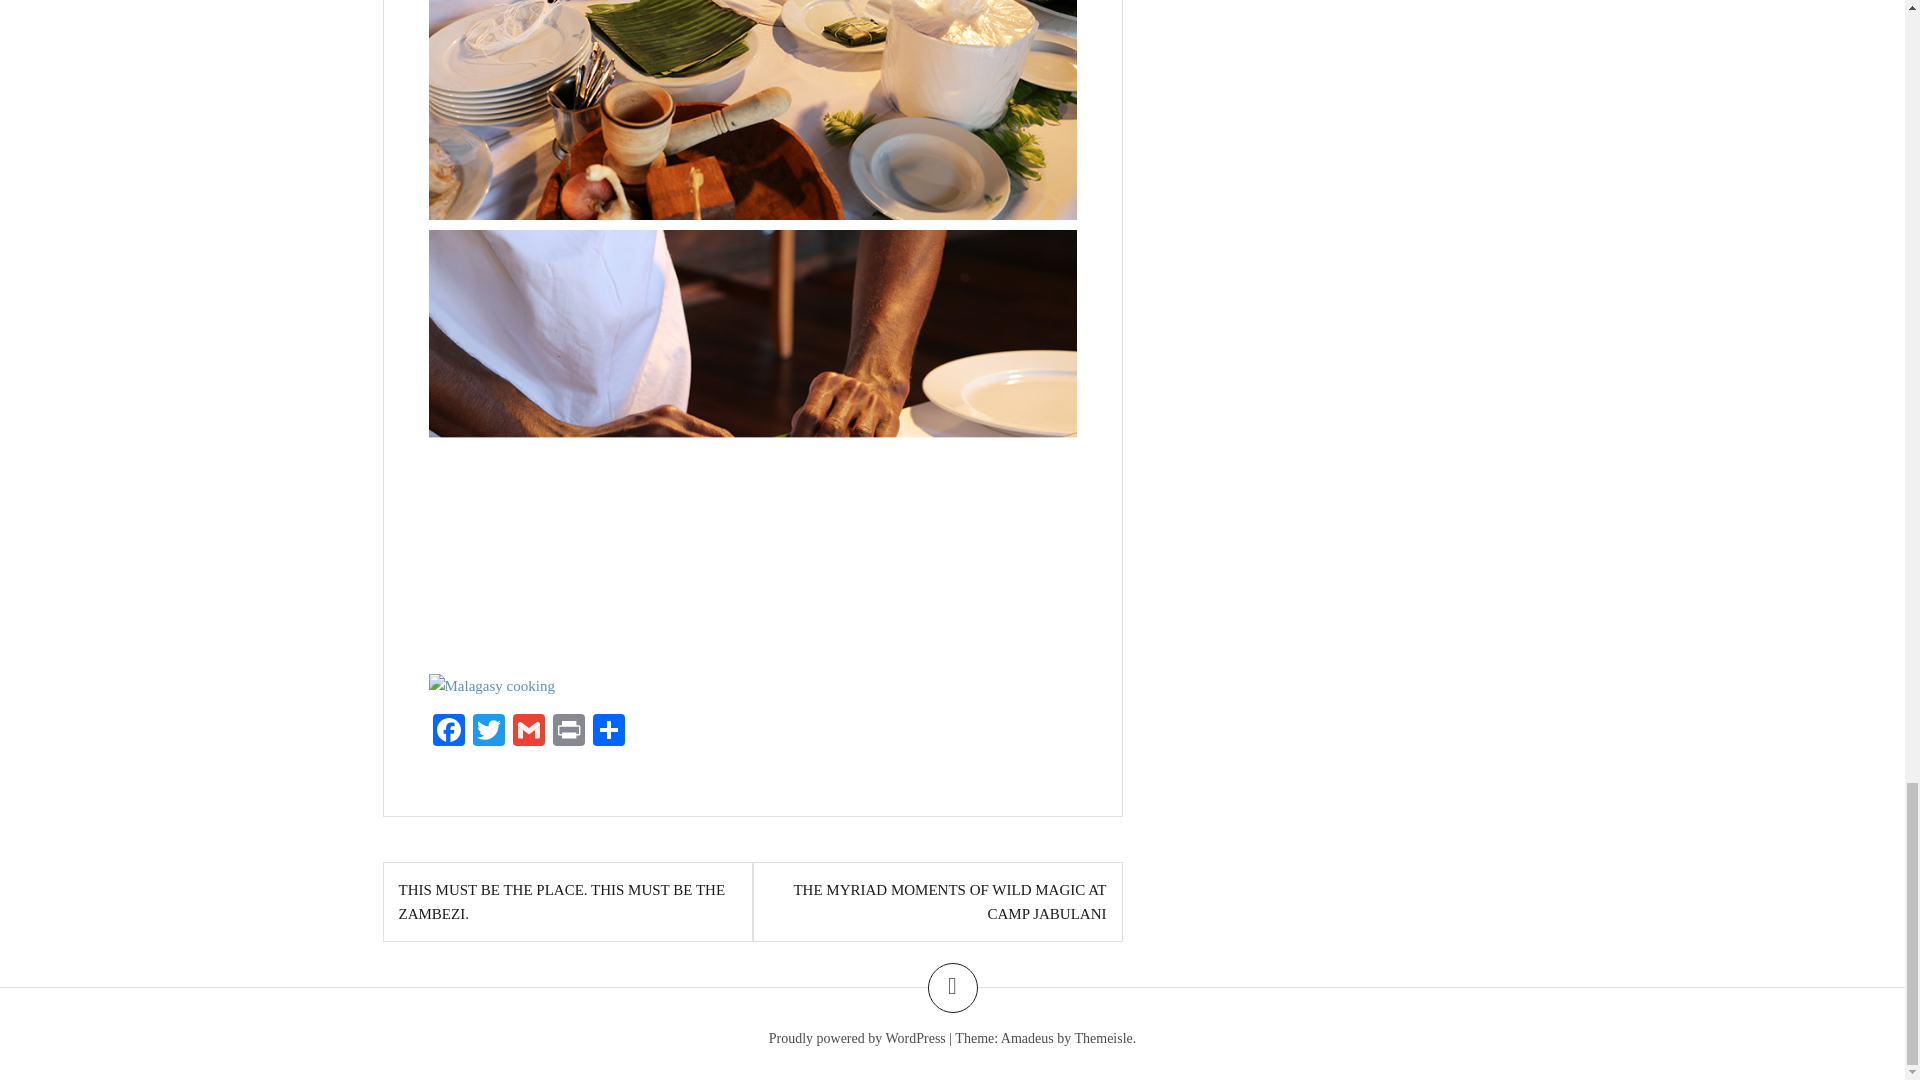 The image size is (1920, 1080). What do you see at coordinates (948, 902) in the screenshot?
I see `THE MYRIAD MOMENTS OF WILD MAGIC AT CAMP JABULANI` at bounding box center [948, 902].